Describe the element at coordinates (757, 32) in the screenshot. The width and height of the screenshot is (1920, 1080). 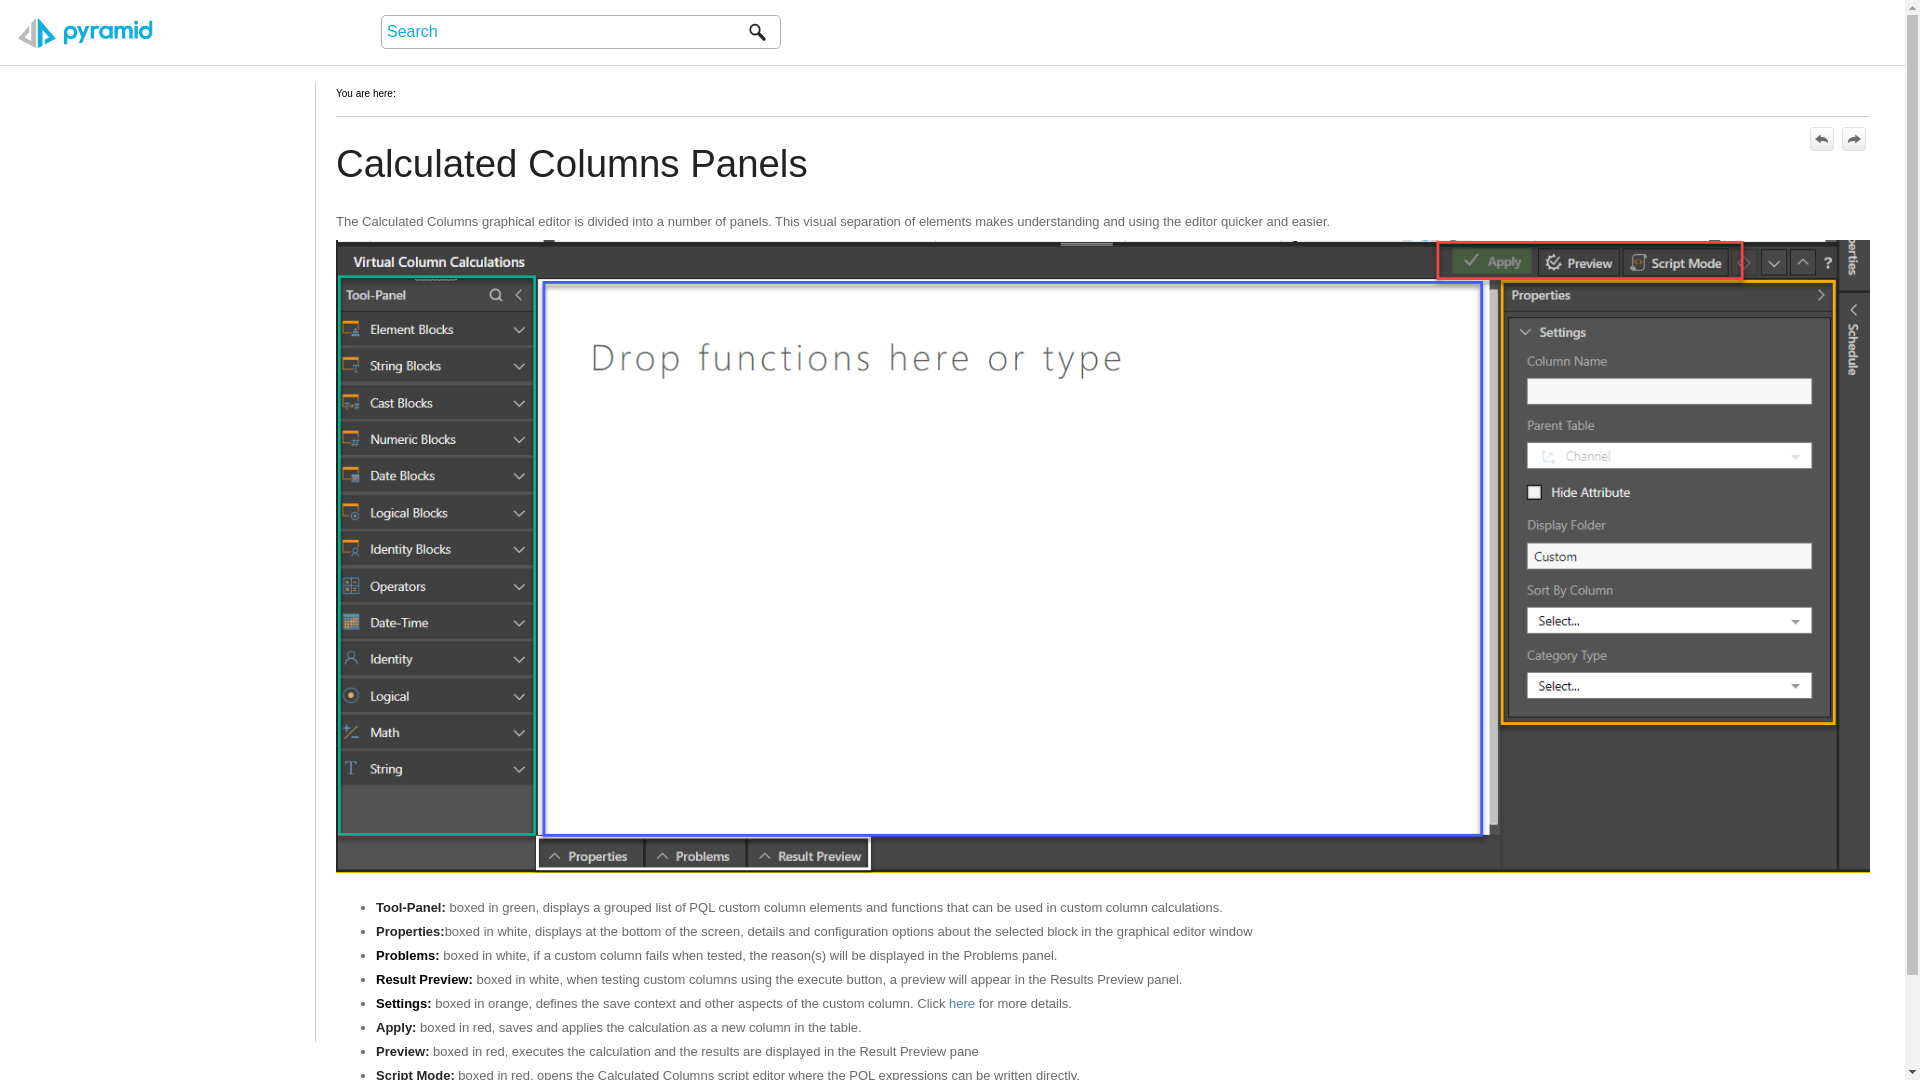
I see `Search` at that location.